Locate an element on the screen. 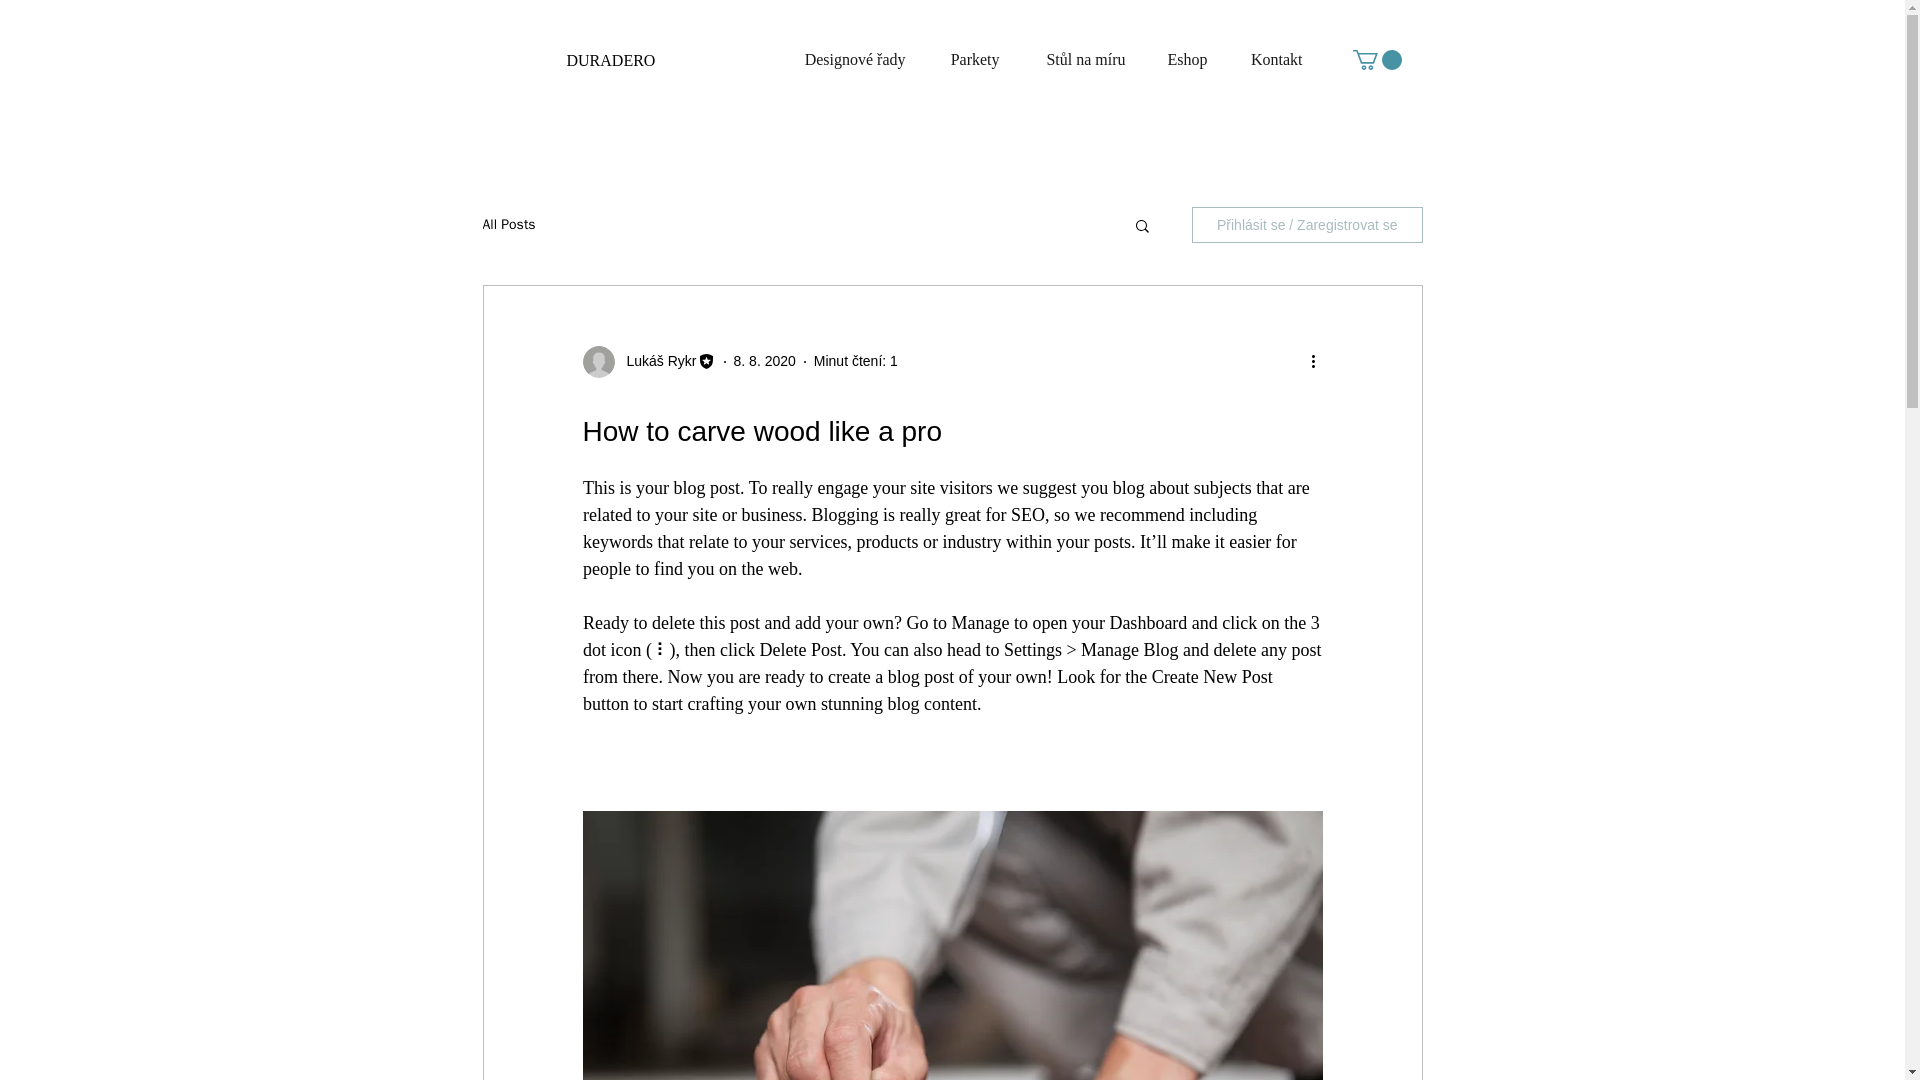  Eshop is located at coordinates (1176, 60).